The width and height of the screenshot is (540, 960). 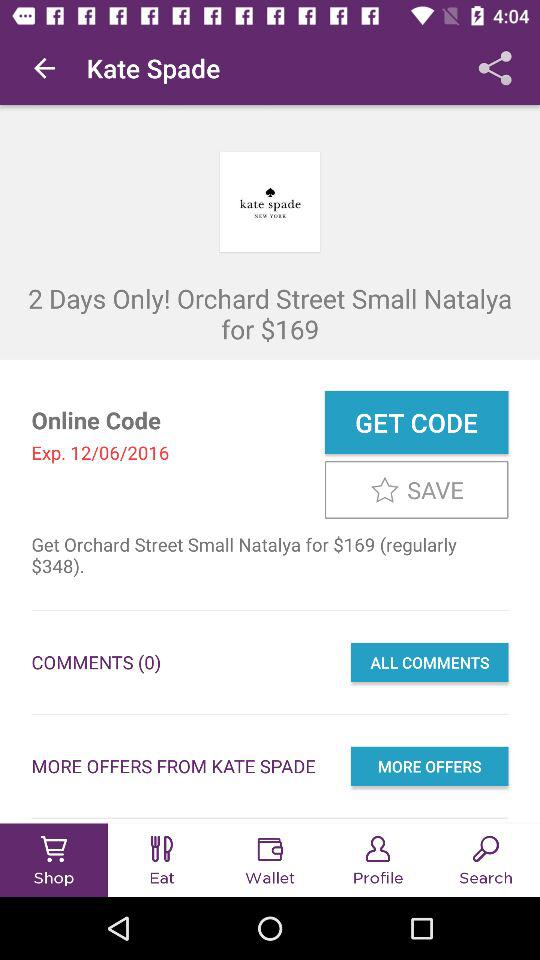 What do you see at coordinates (44, 68) in the screenshot?
I see `click icon to the left of the kate spade item` at bounding box center [44, 68].